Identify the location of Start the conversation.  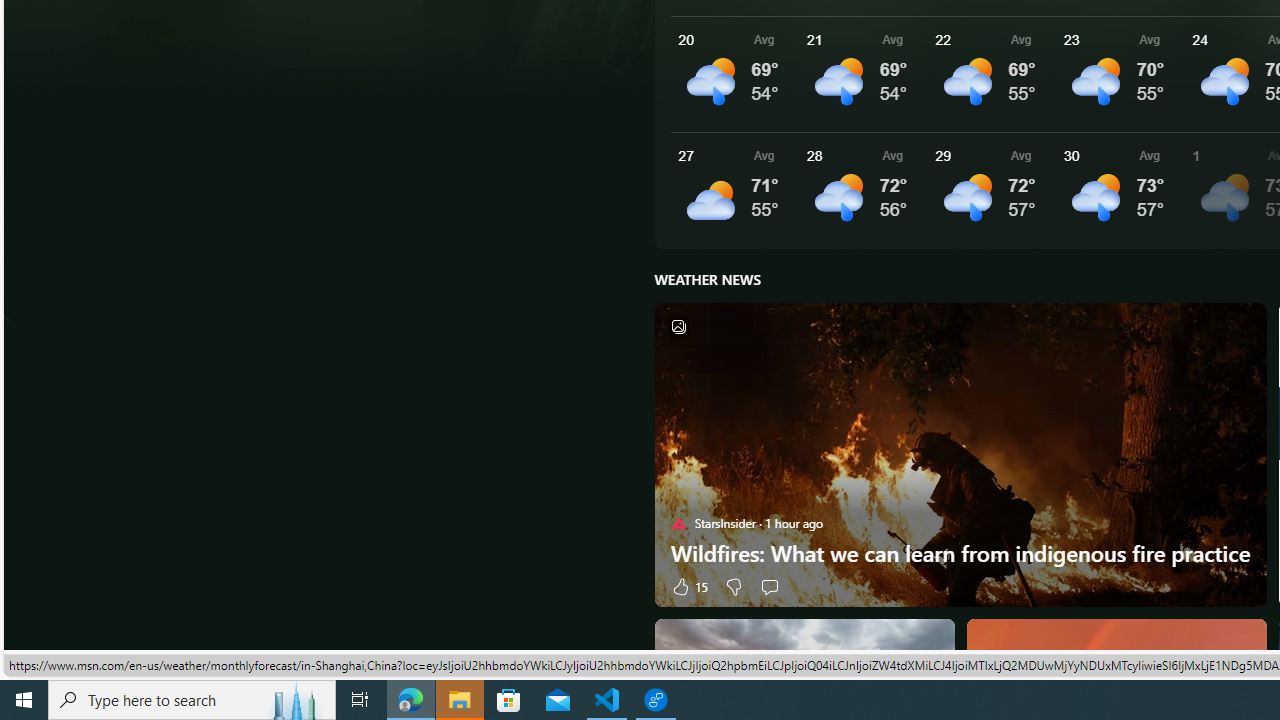
(769, 586).